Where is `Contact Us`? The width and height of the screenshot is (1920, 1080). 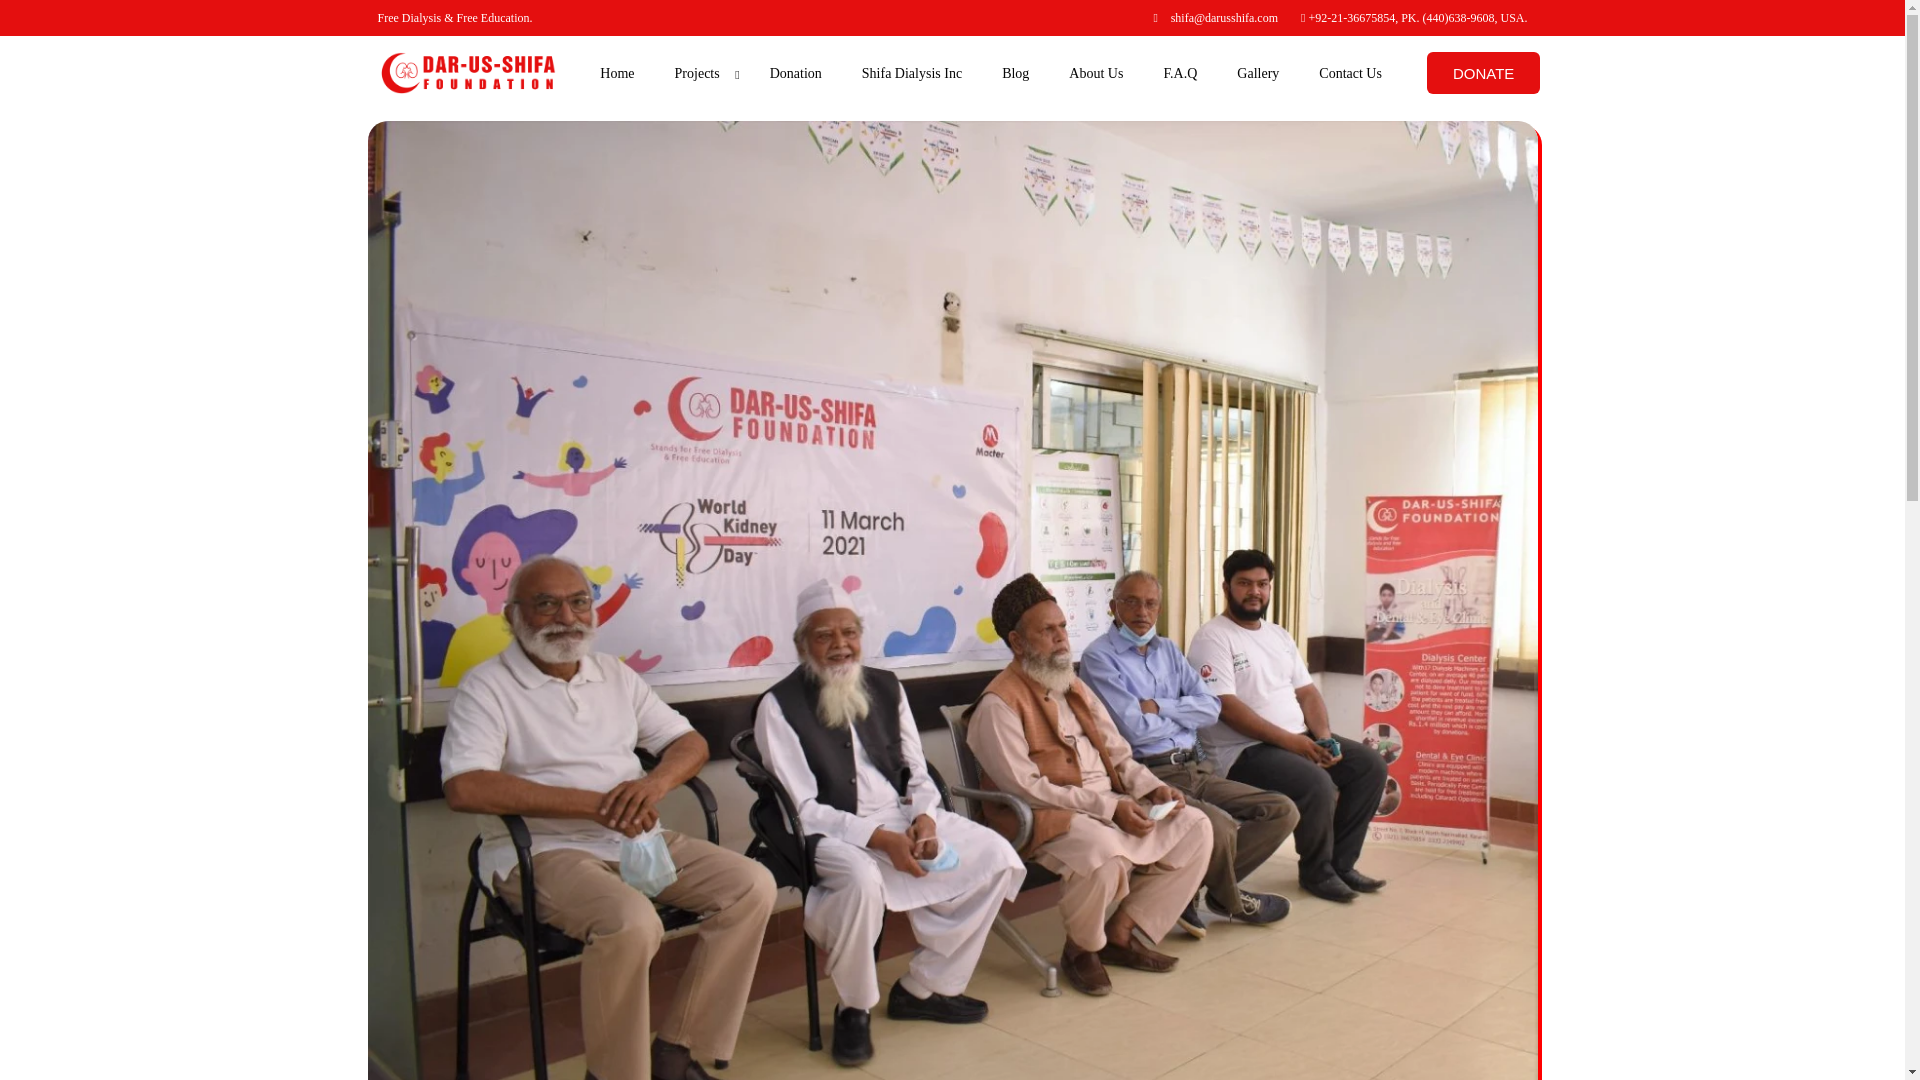 Contact Us is located at coordinates (1350, 73).